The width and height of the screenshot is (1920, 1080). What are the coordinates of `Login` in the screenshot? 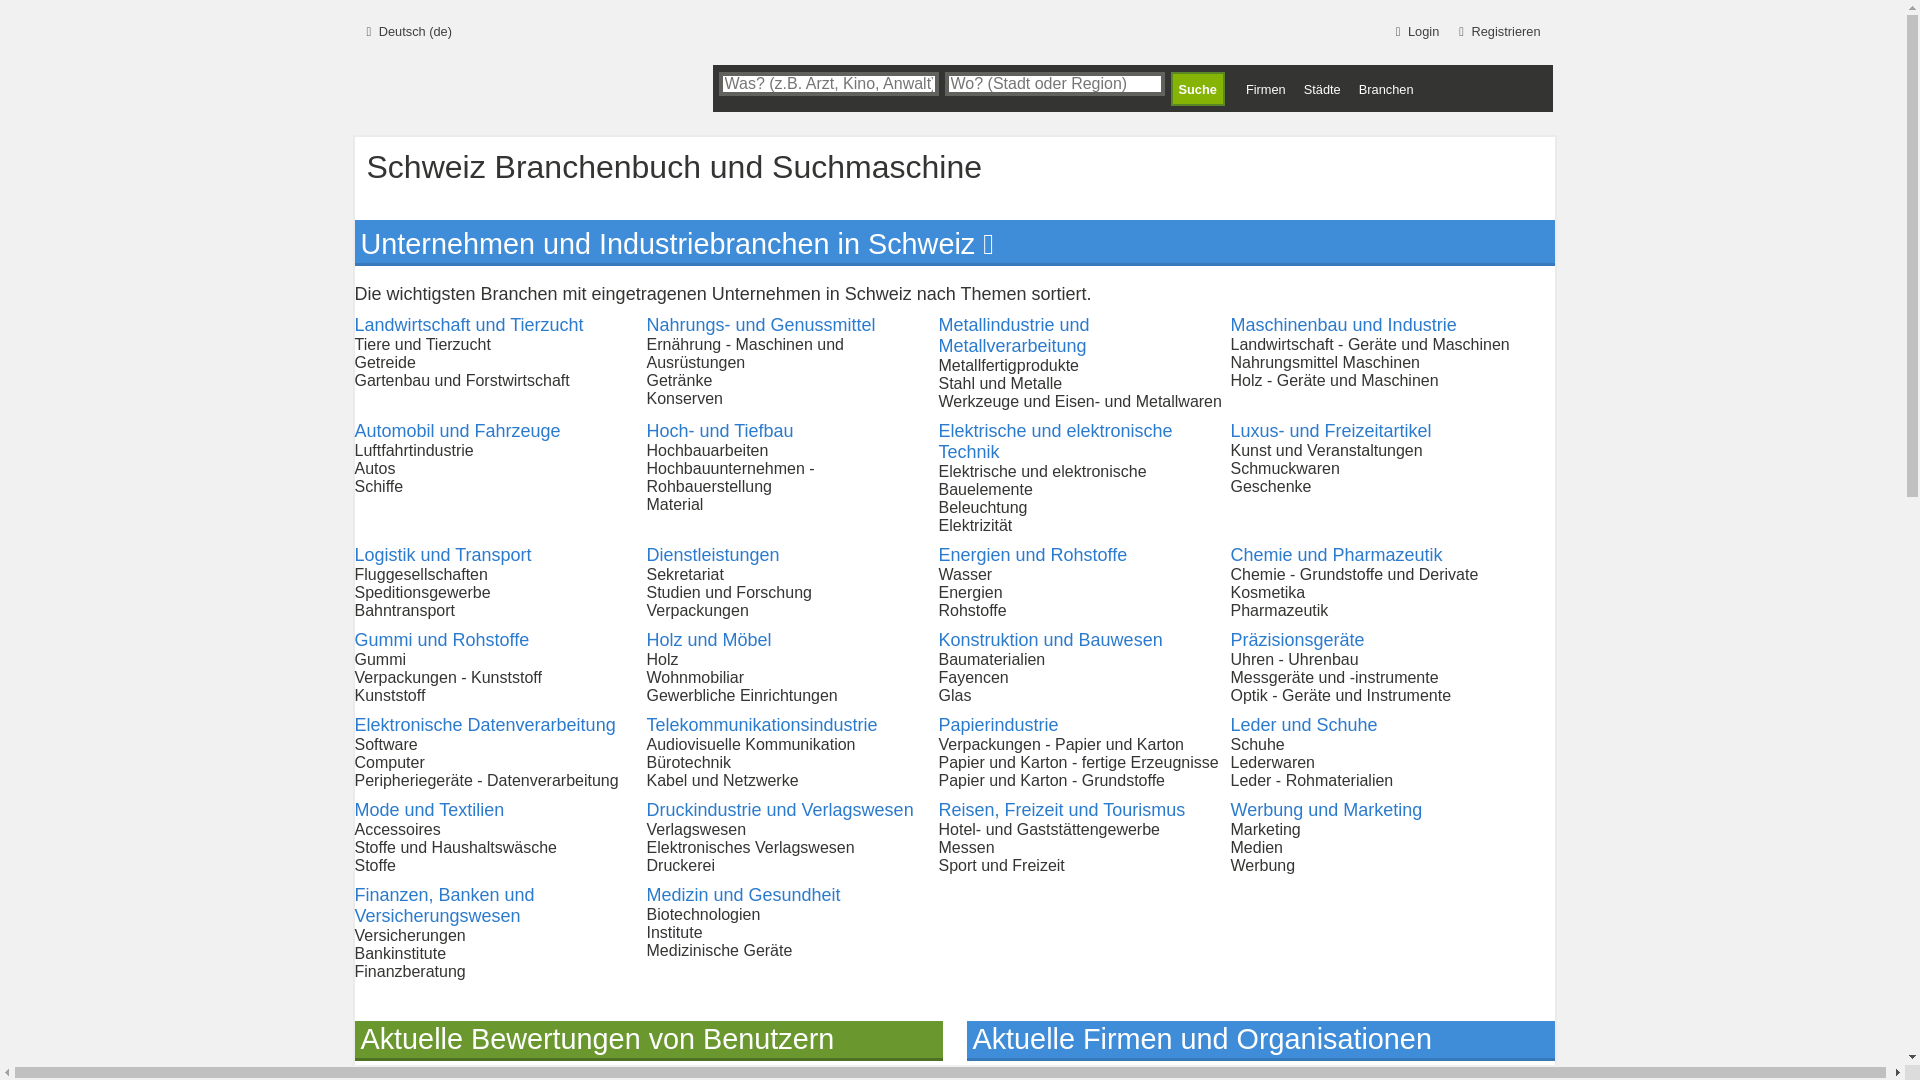 It's located at (1414, 28).